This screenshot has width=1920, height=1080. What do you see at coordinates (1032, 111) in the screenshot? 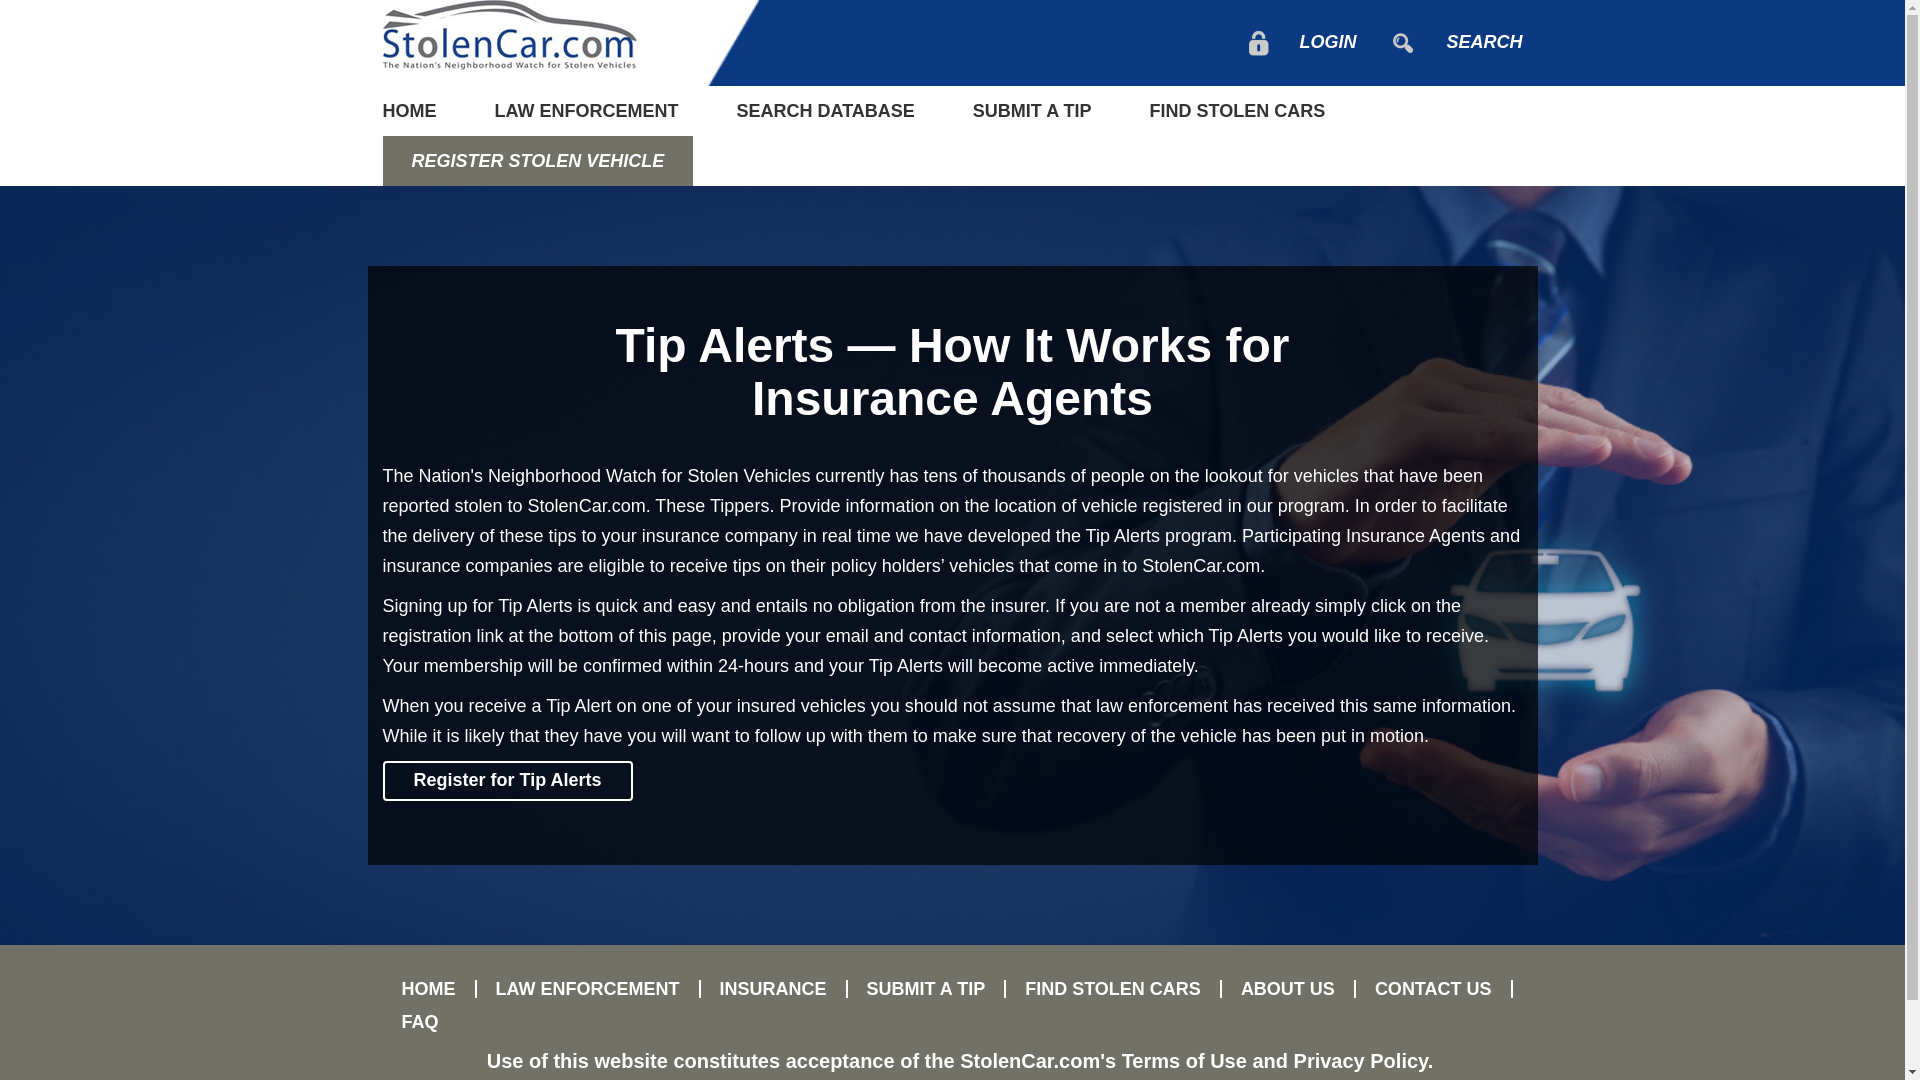
I see `SUBMIT A TIP` at bounding box center [1032, 111].